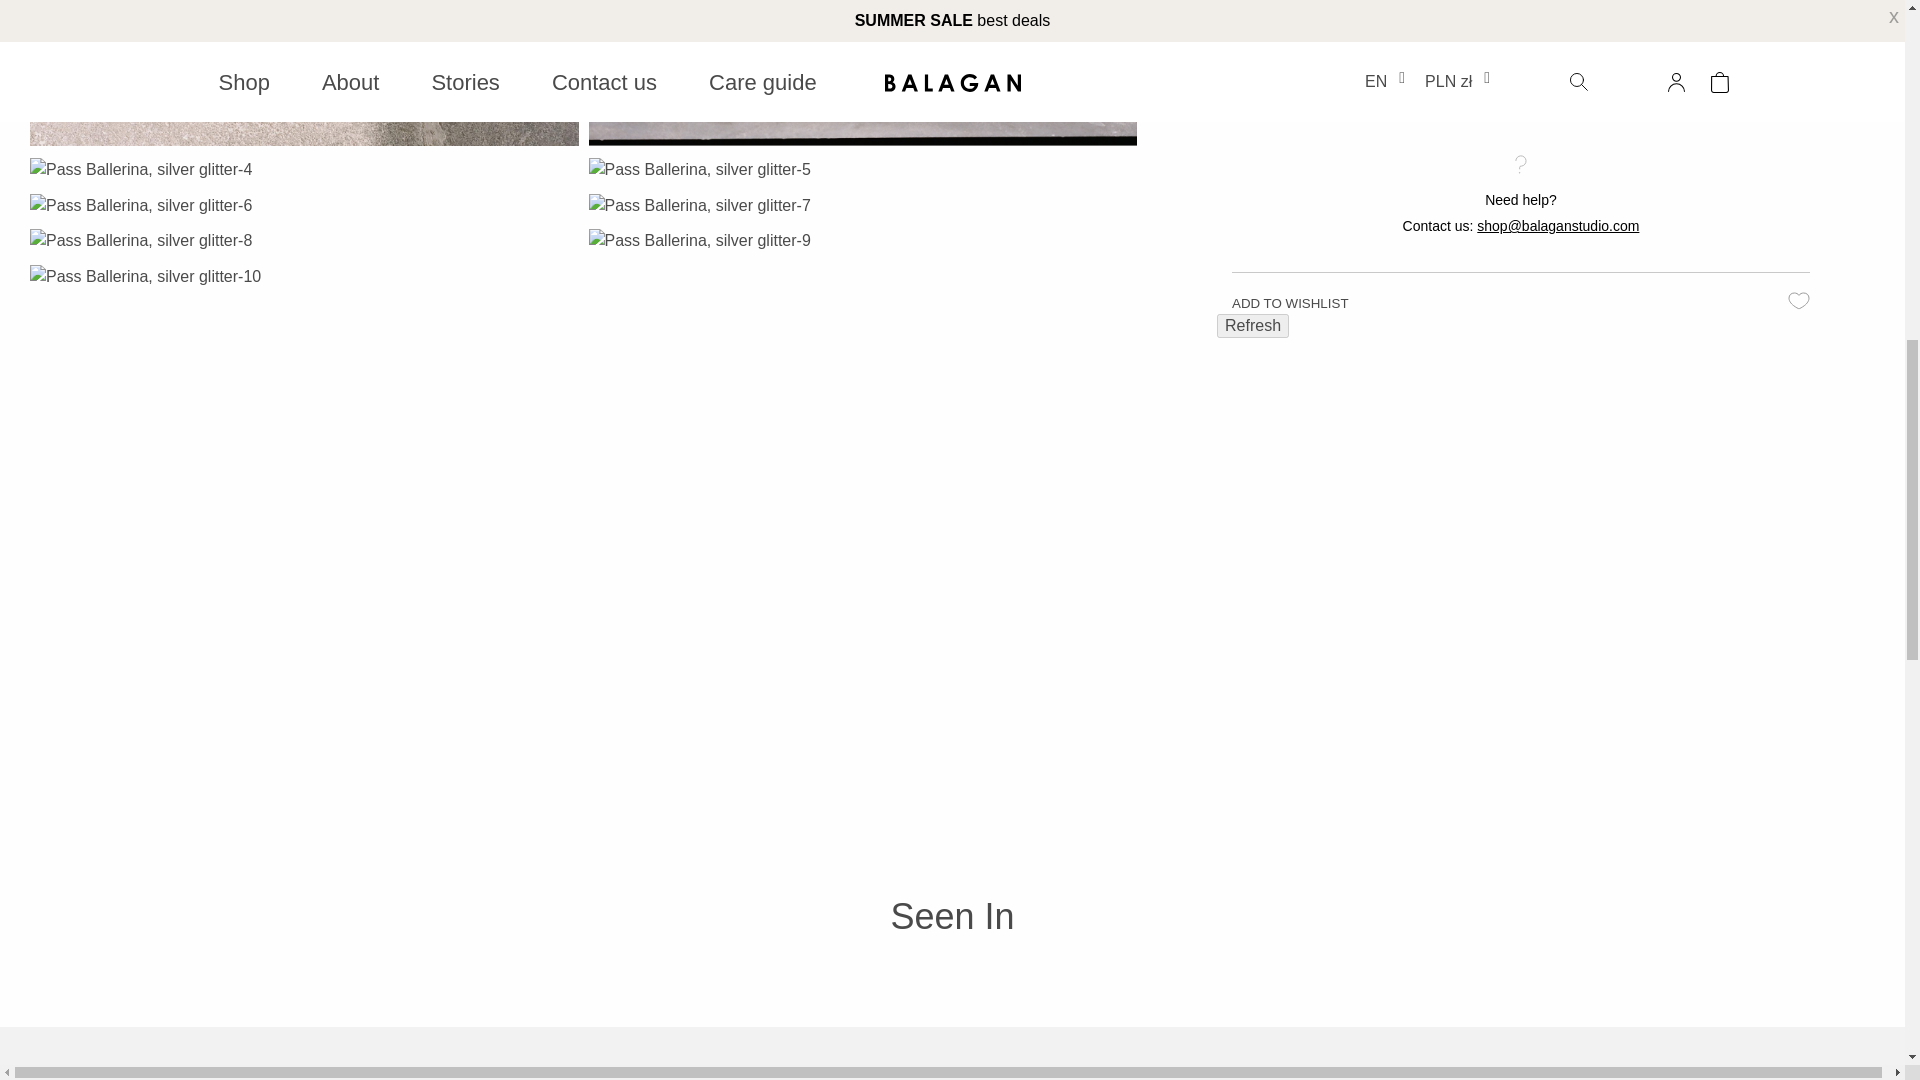  Describe the element at coordinates (146, 276) in the screenshot. I see ` Pass Ballerina, silver glitter-10 ` at that location.